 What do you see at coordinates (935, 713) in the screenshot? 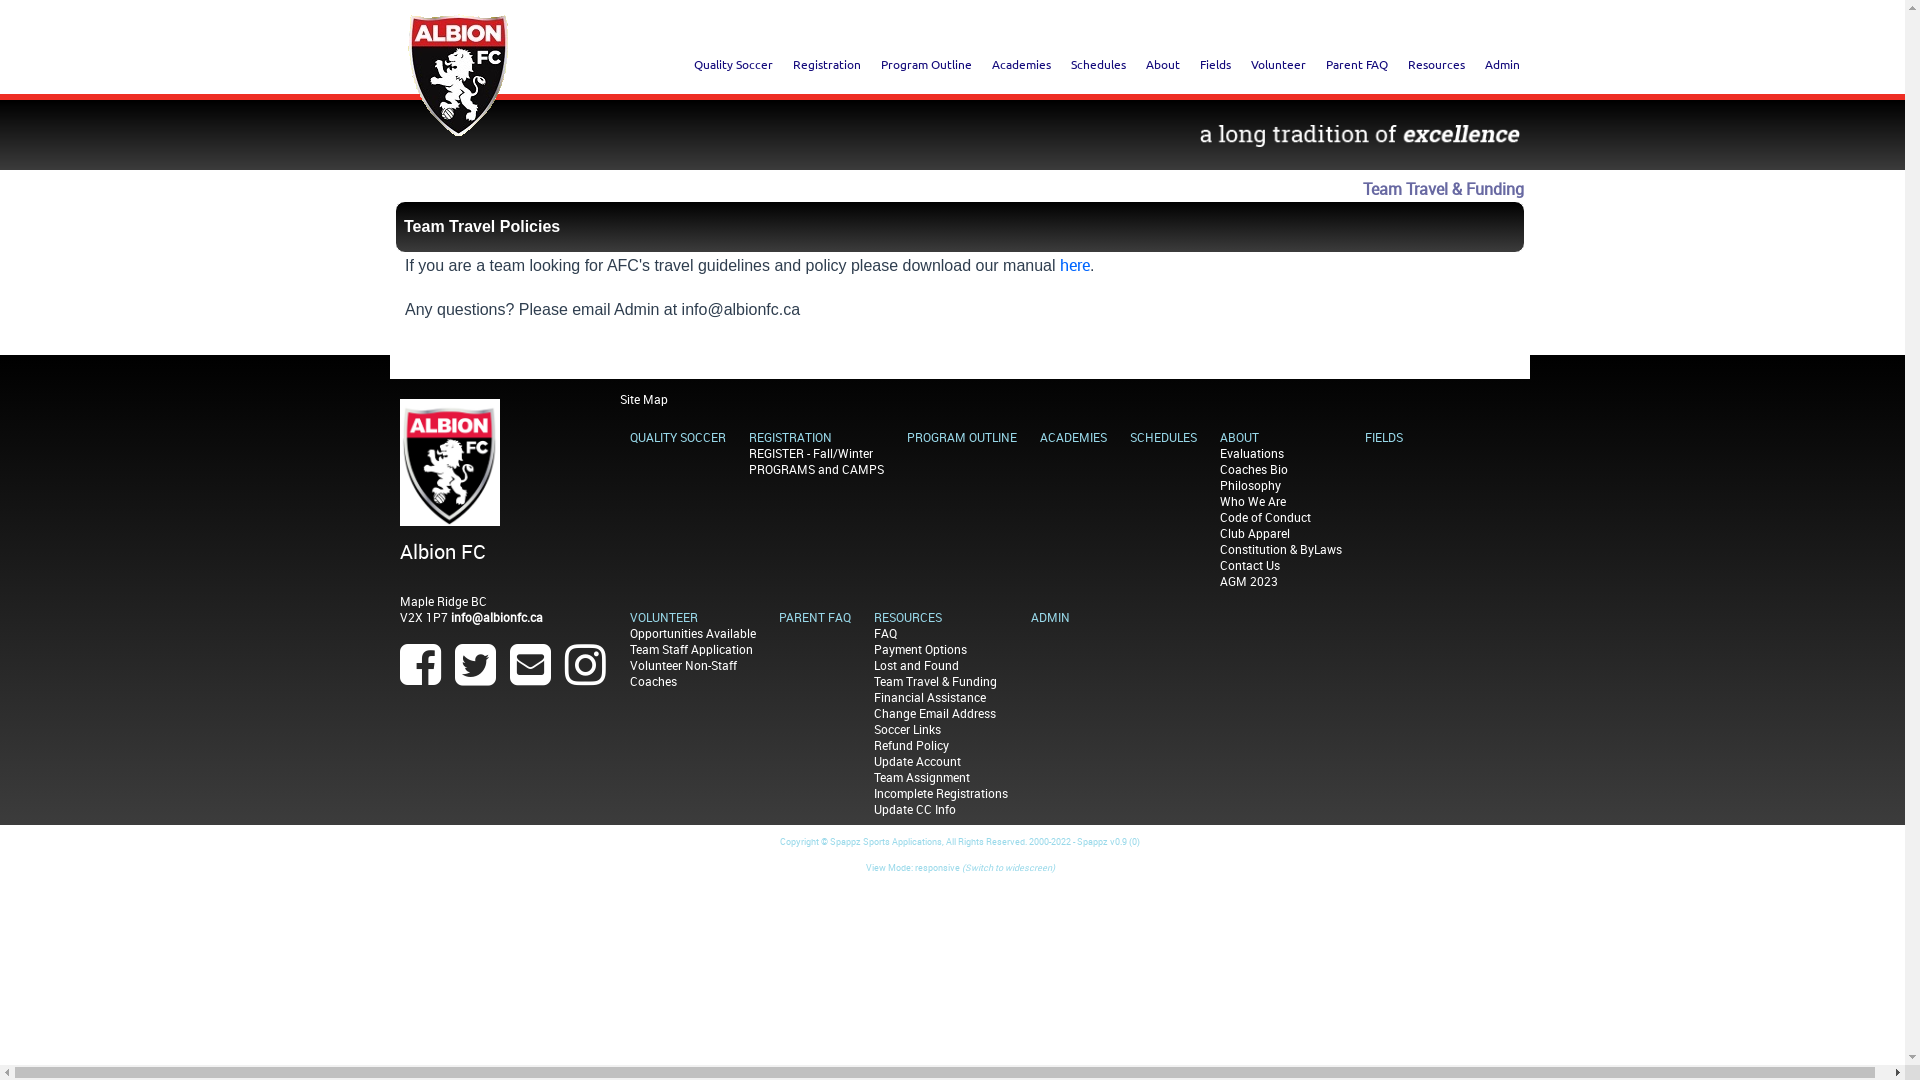
I see `Change Email Address` at bounding box center [935, 713].